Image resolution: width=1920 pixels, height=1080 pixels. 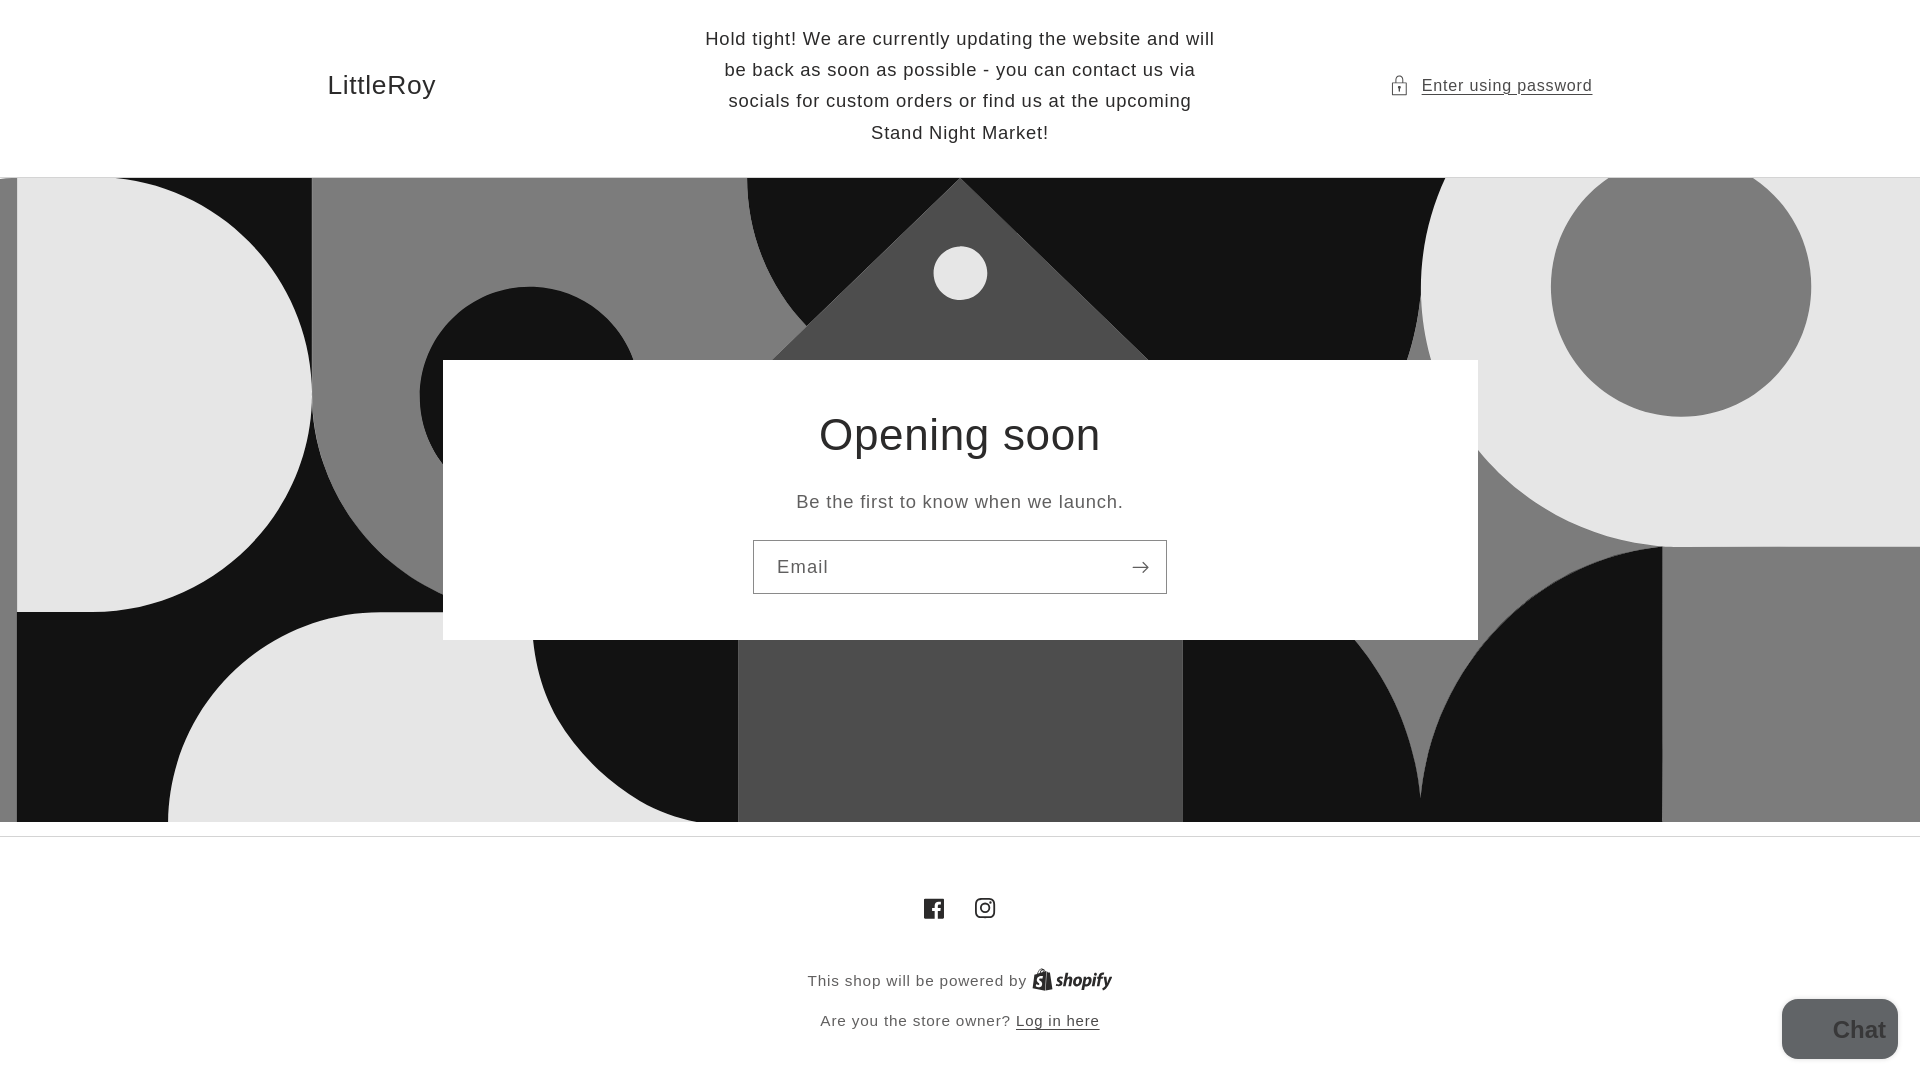 I want to click on Log in here, so click(x=1058, y=1020).